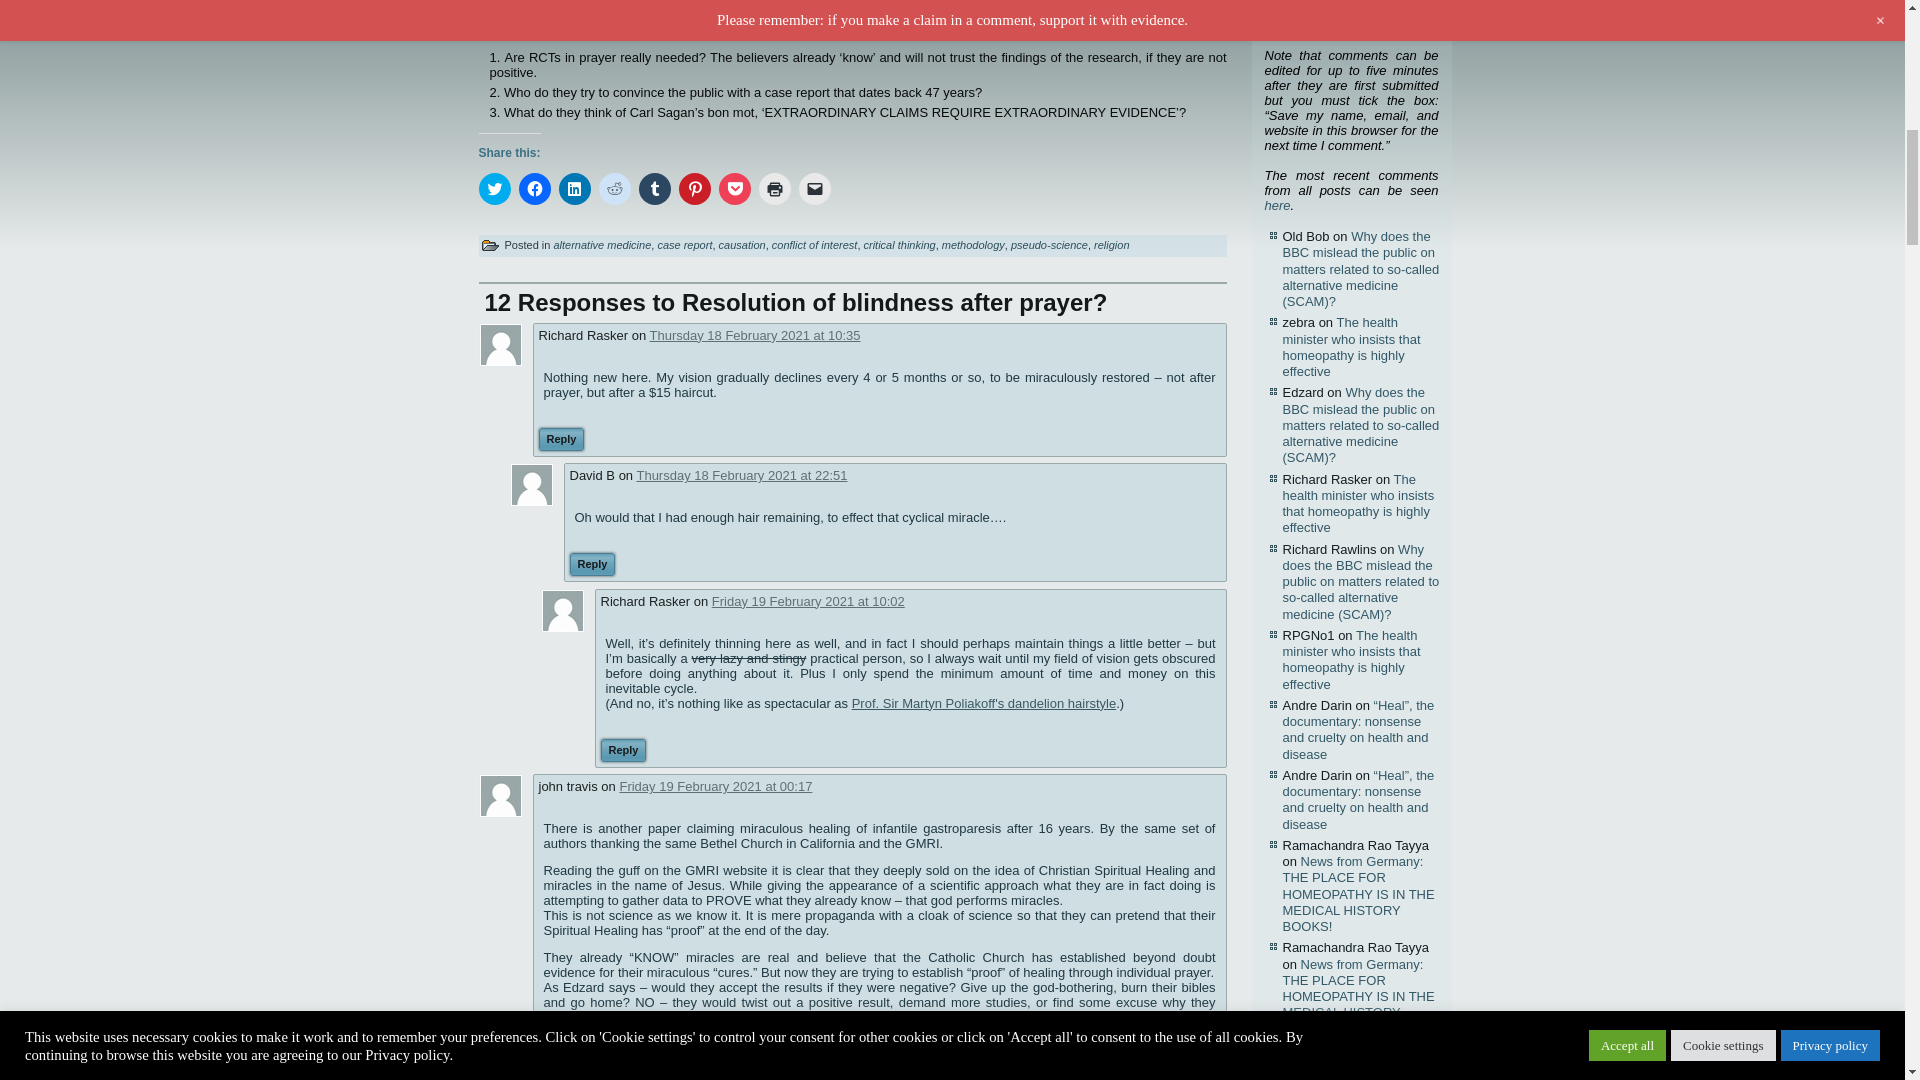  Describe the element at coordinates (973, 244) in the screenshot. I see `methodology` at that location.